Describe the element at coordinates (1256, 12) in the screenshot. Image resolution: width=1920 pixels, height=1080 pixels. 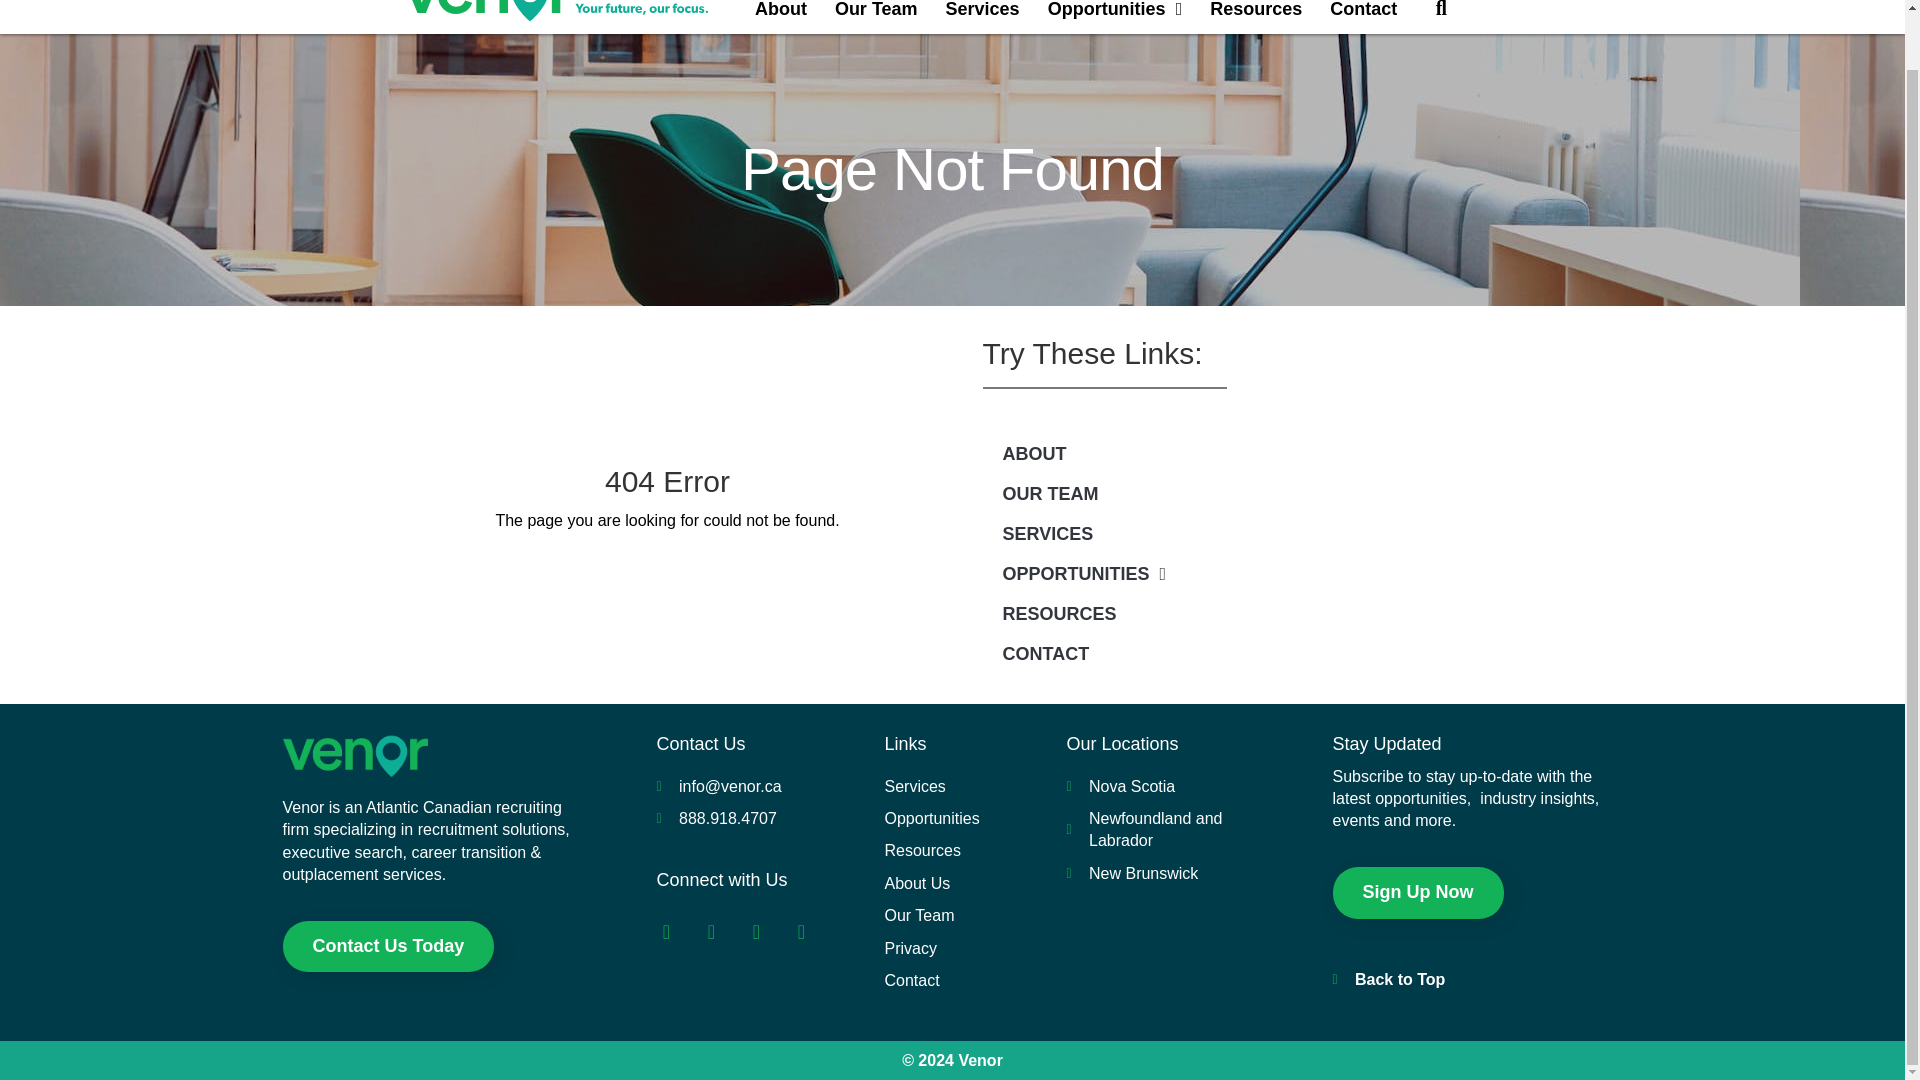
I see `Resources` at that location.